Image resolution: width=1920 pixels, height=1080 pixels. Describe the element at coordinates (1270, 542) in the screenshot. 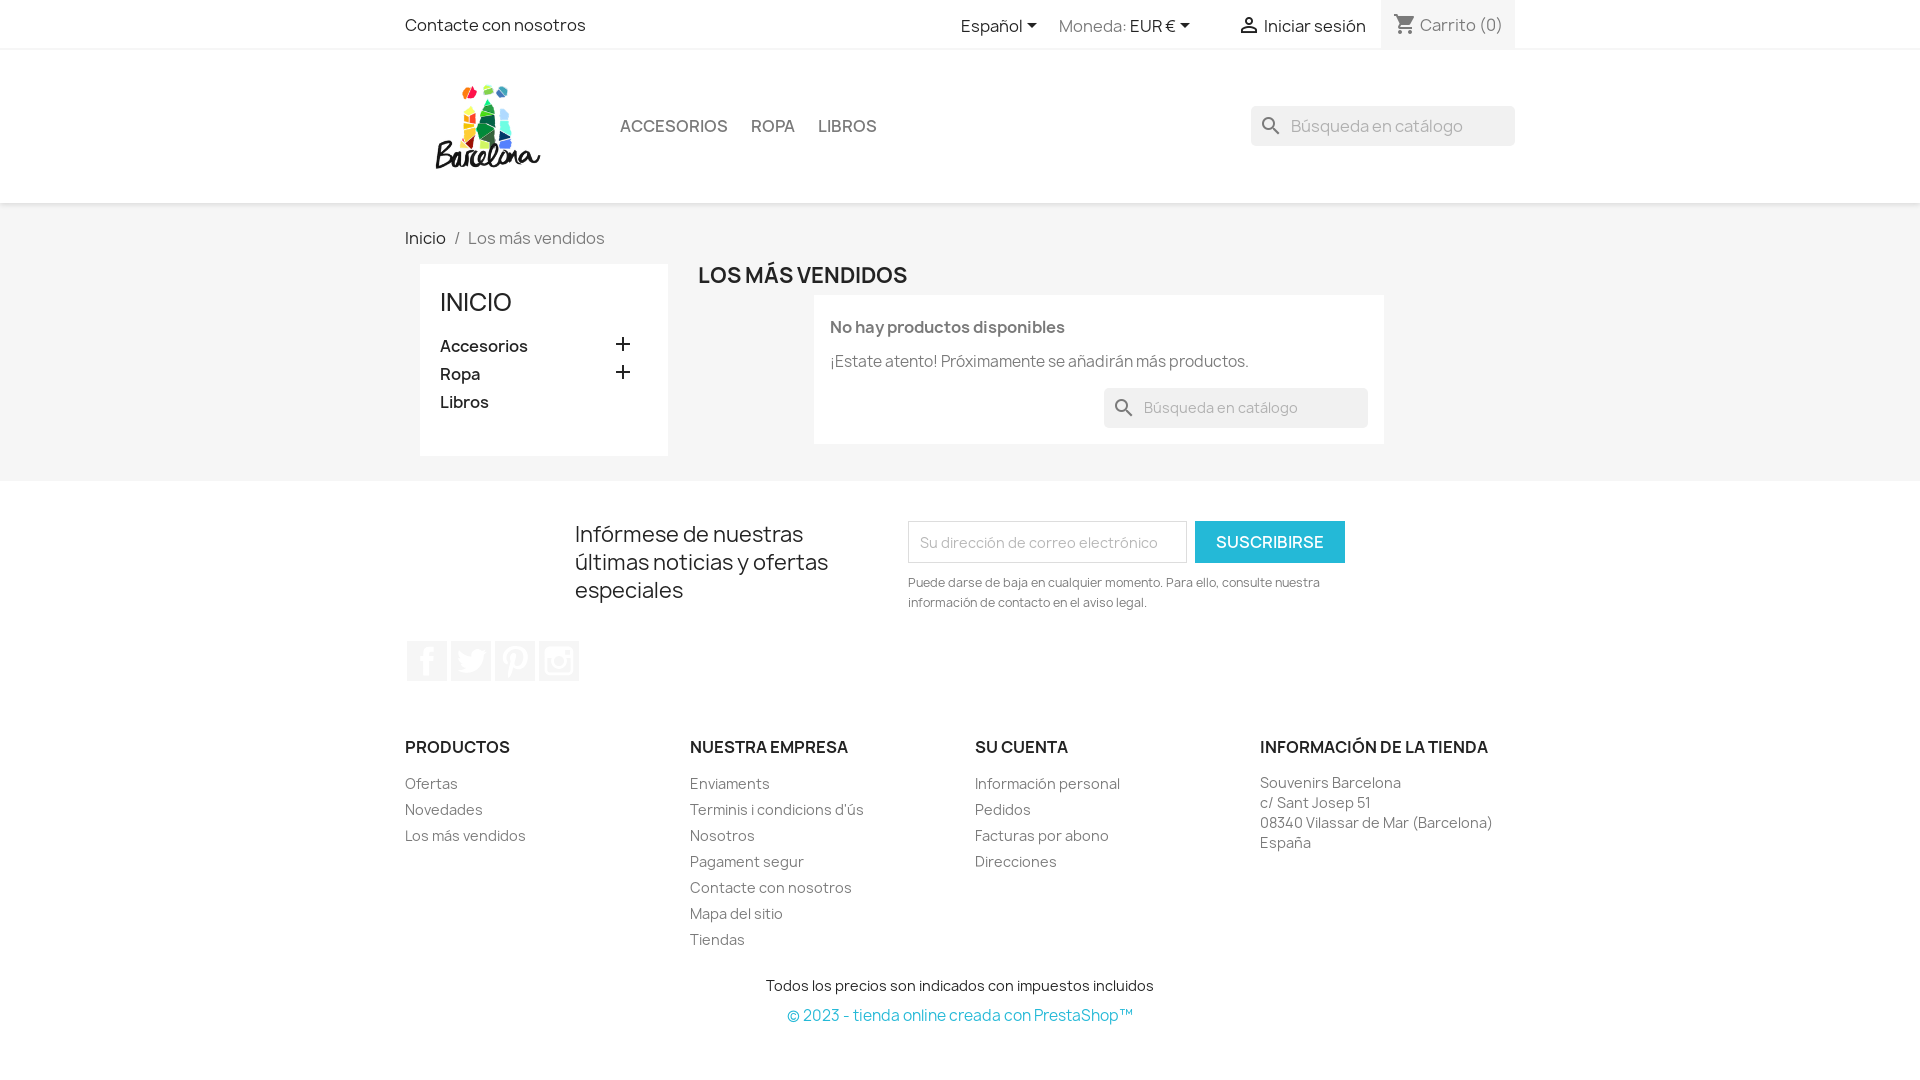

I see `Suscribirse` at that location.